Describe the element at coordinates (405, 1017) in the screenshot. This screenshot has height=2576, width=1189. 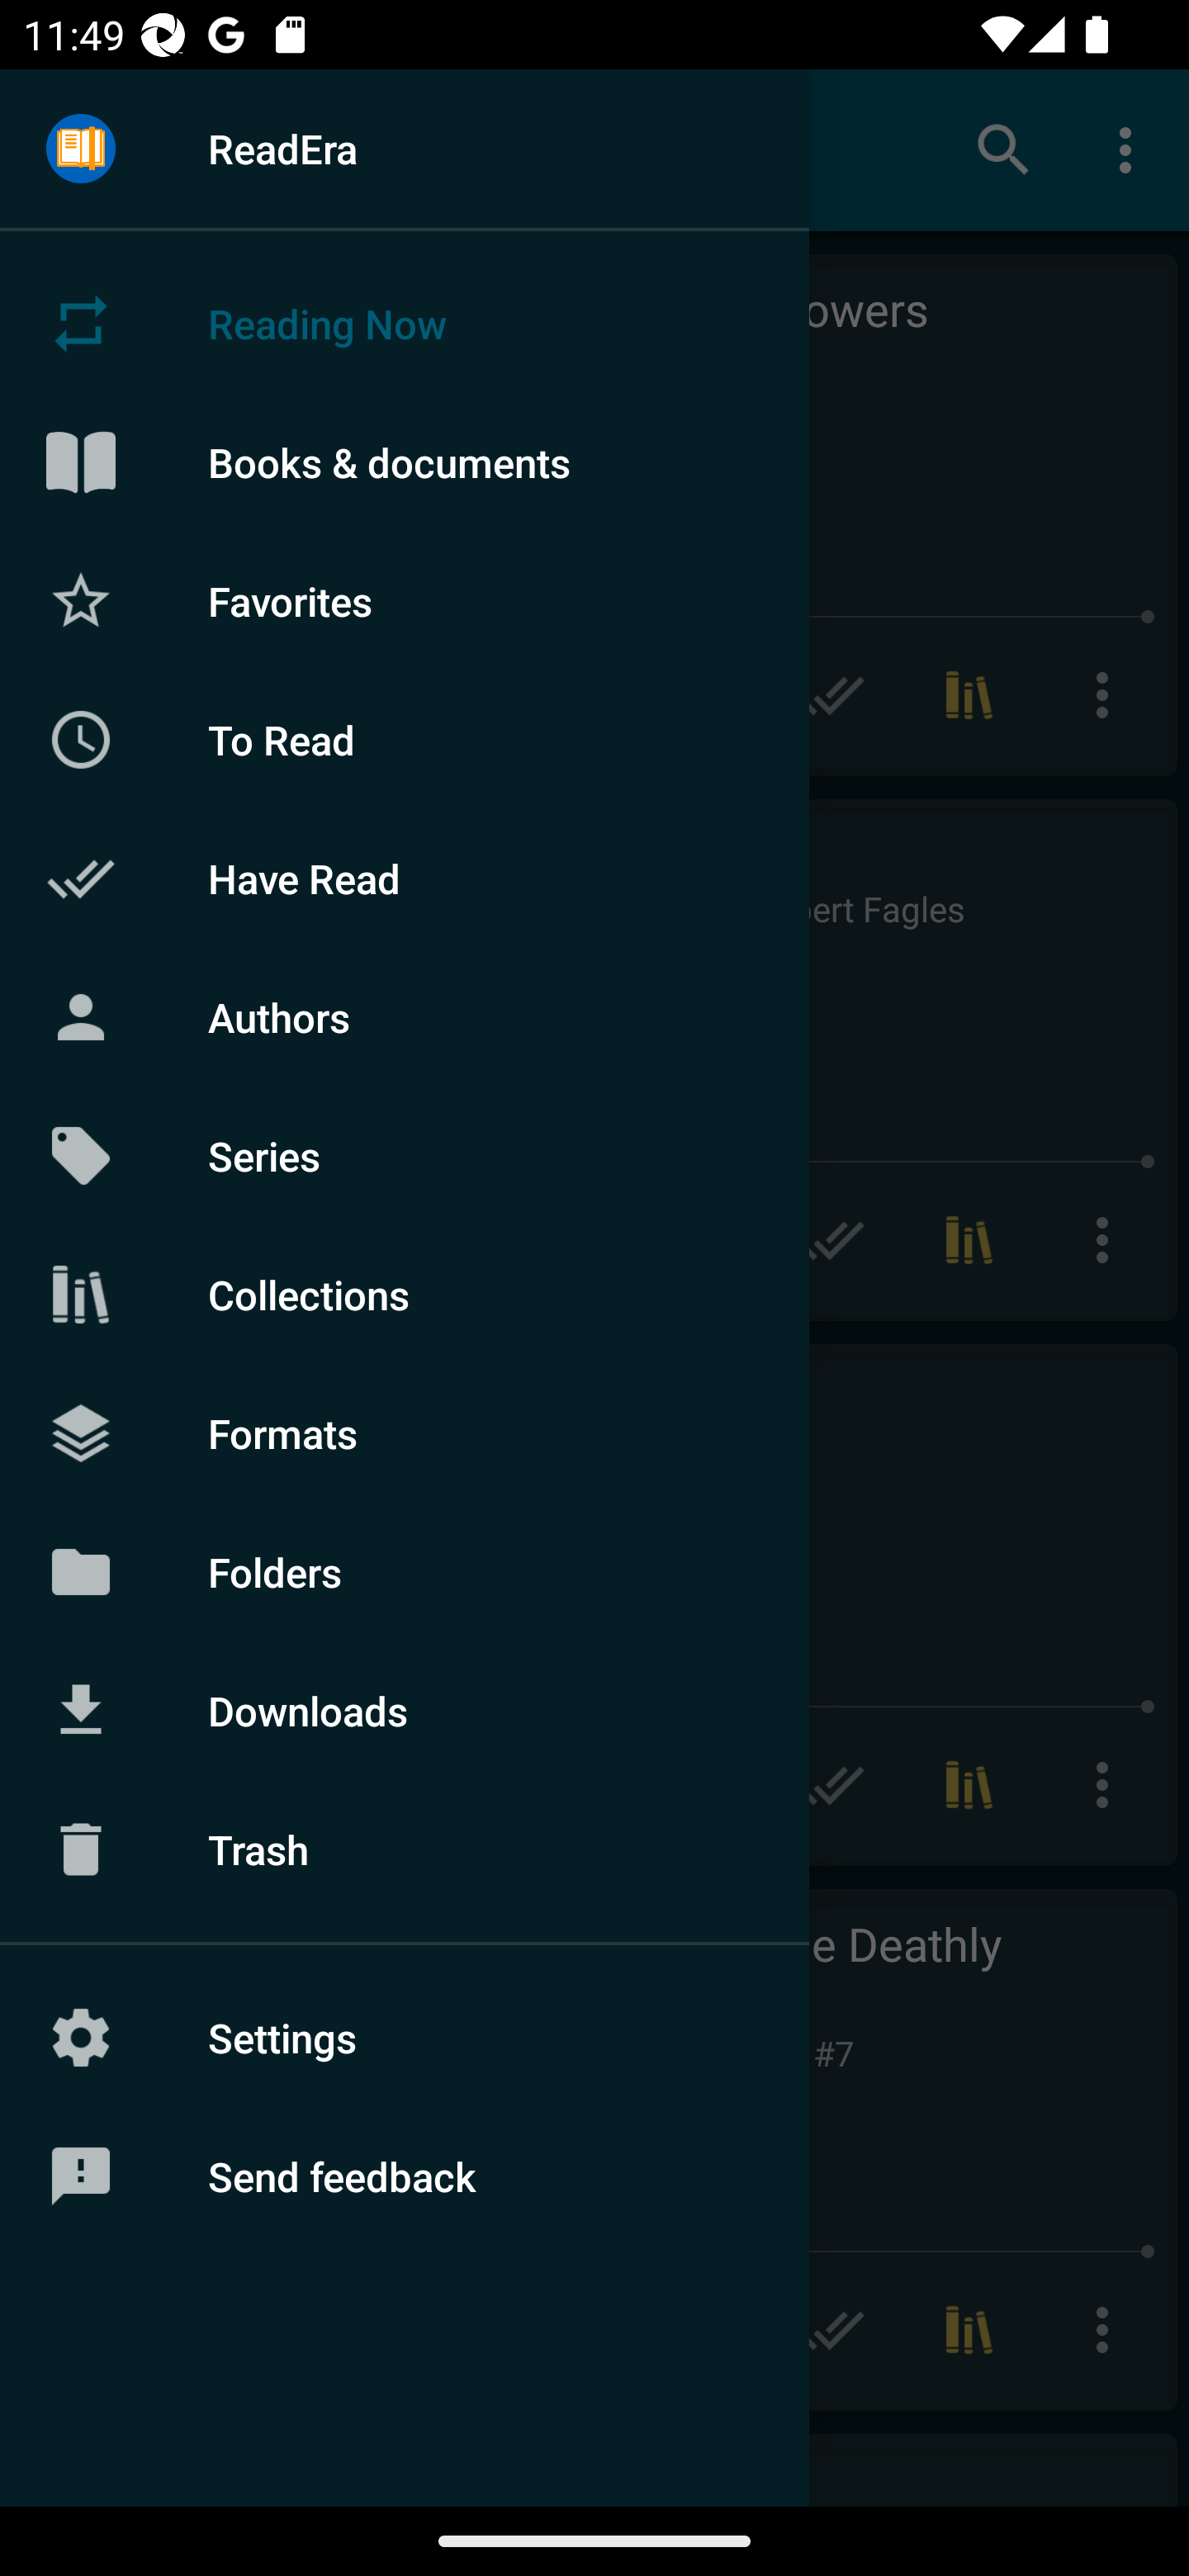
I see `Authors` at that location.